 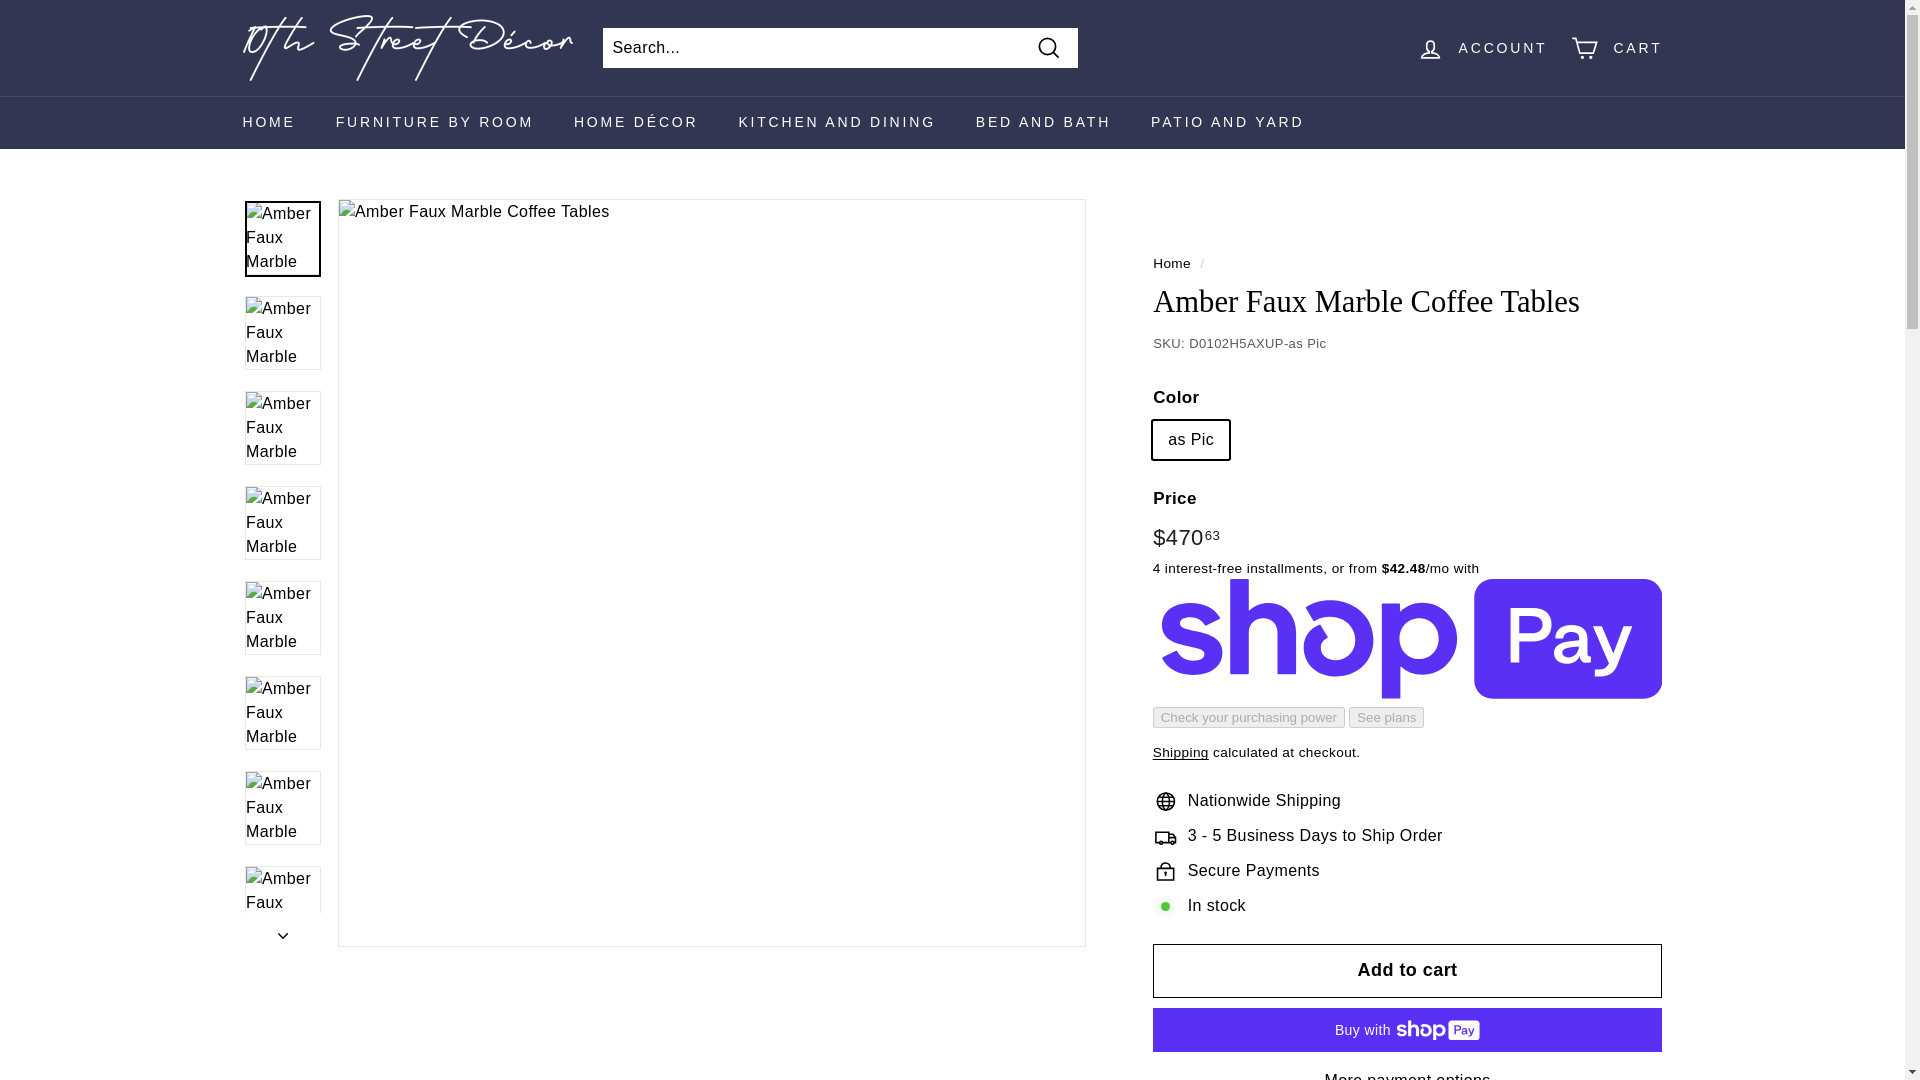 What do you see at coordinates (1172, 263) in the screenshot?
I see `Back to the frontpage` at bounding box center [1172, 263].